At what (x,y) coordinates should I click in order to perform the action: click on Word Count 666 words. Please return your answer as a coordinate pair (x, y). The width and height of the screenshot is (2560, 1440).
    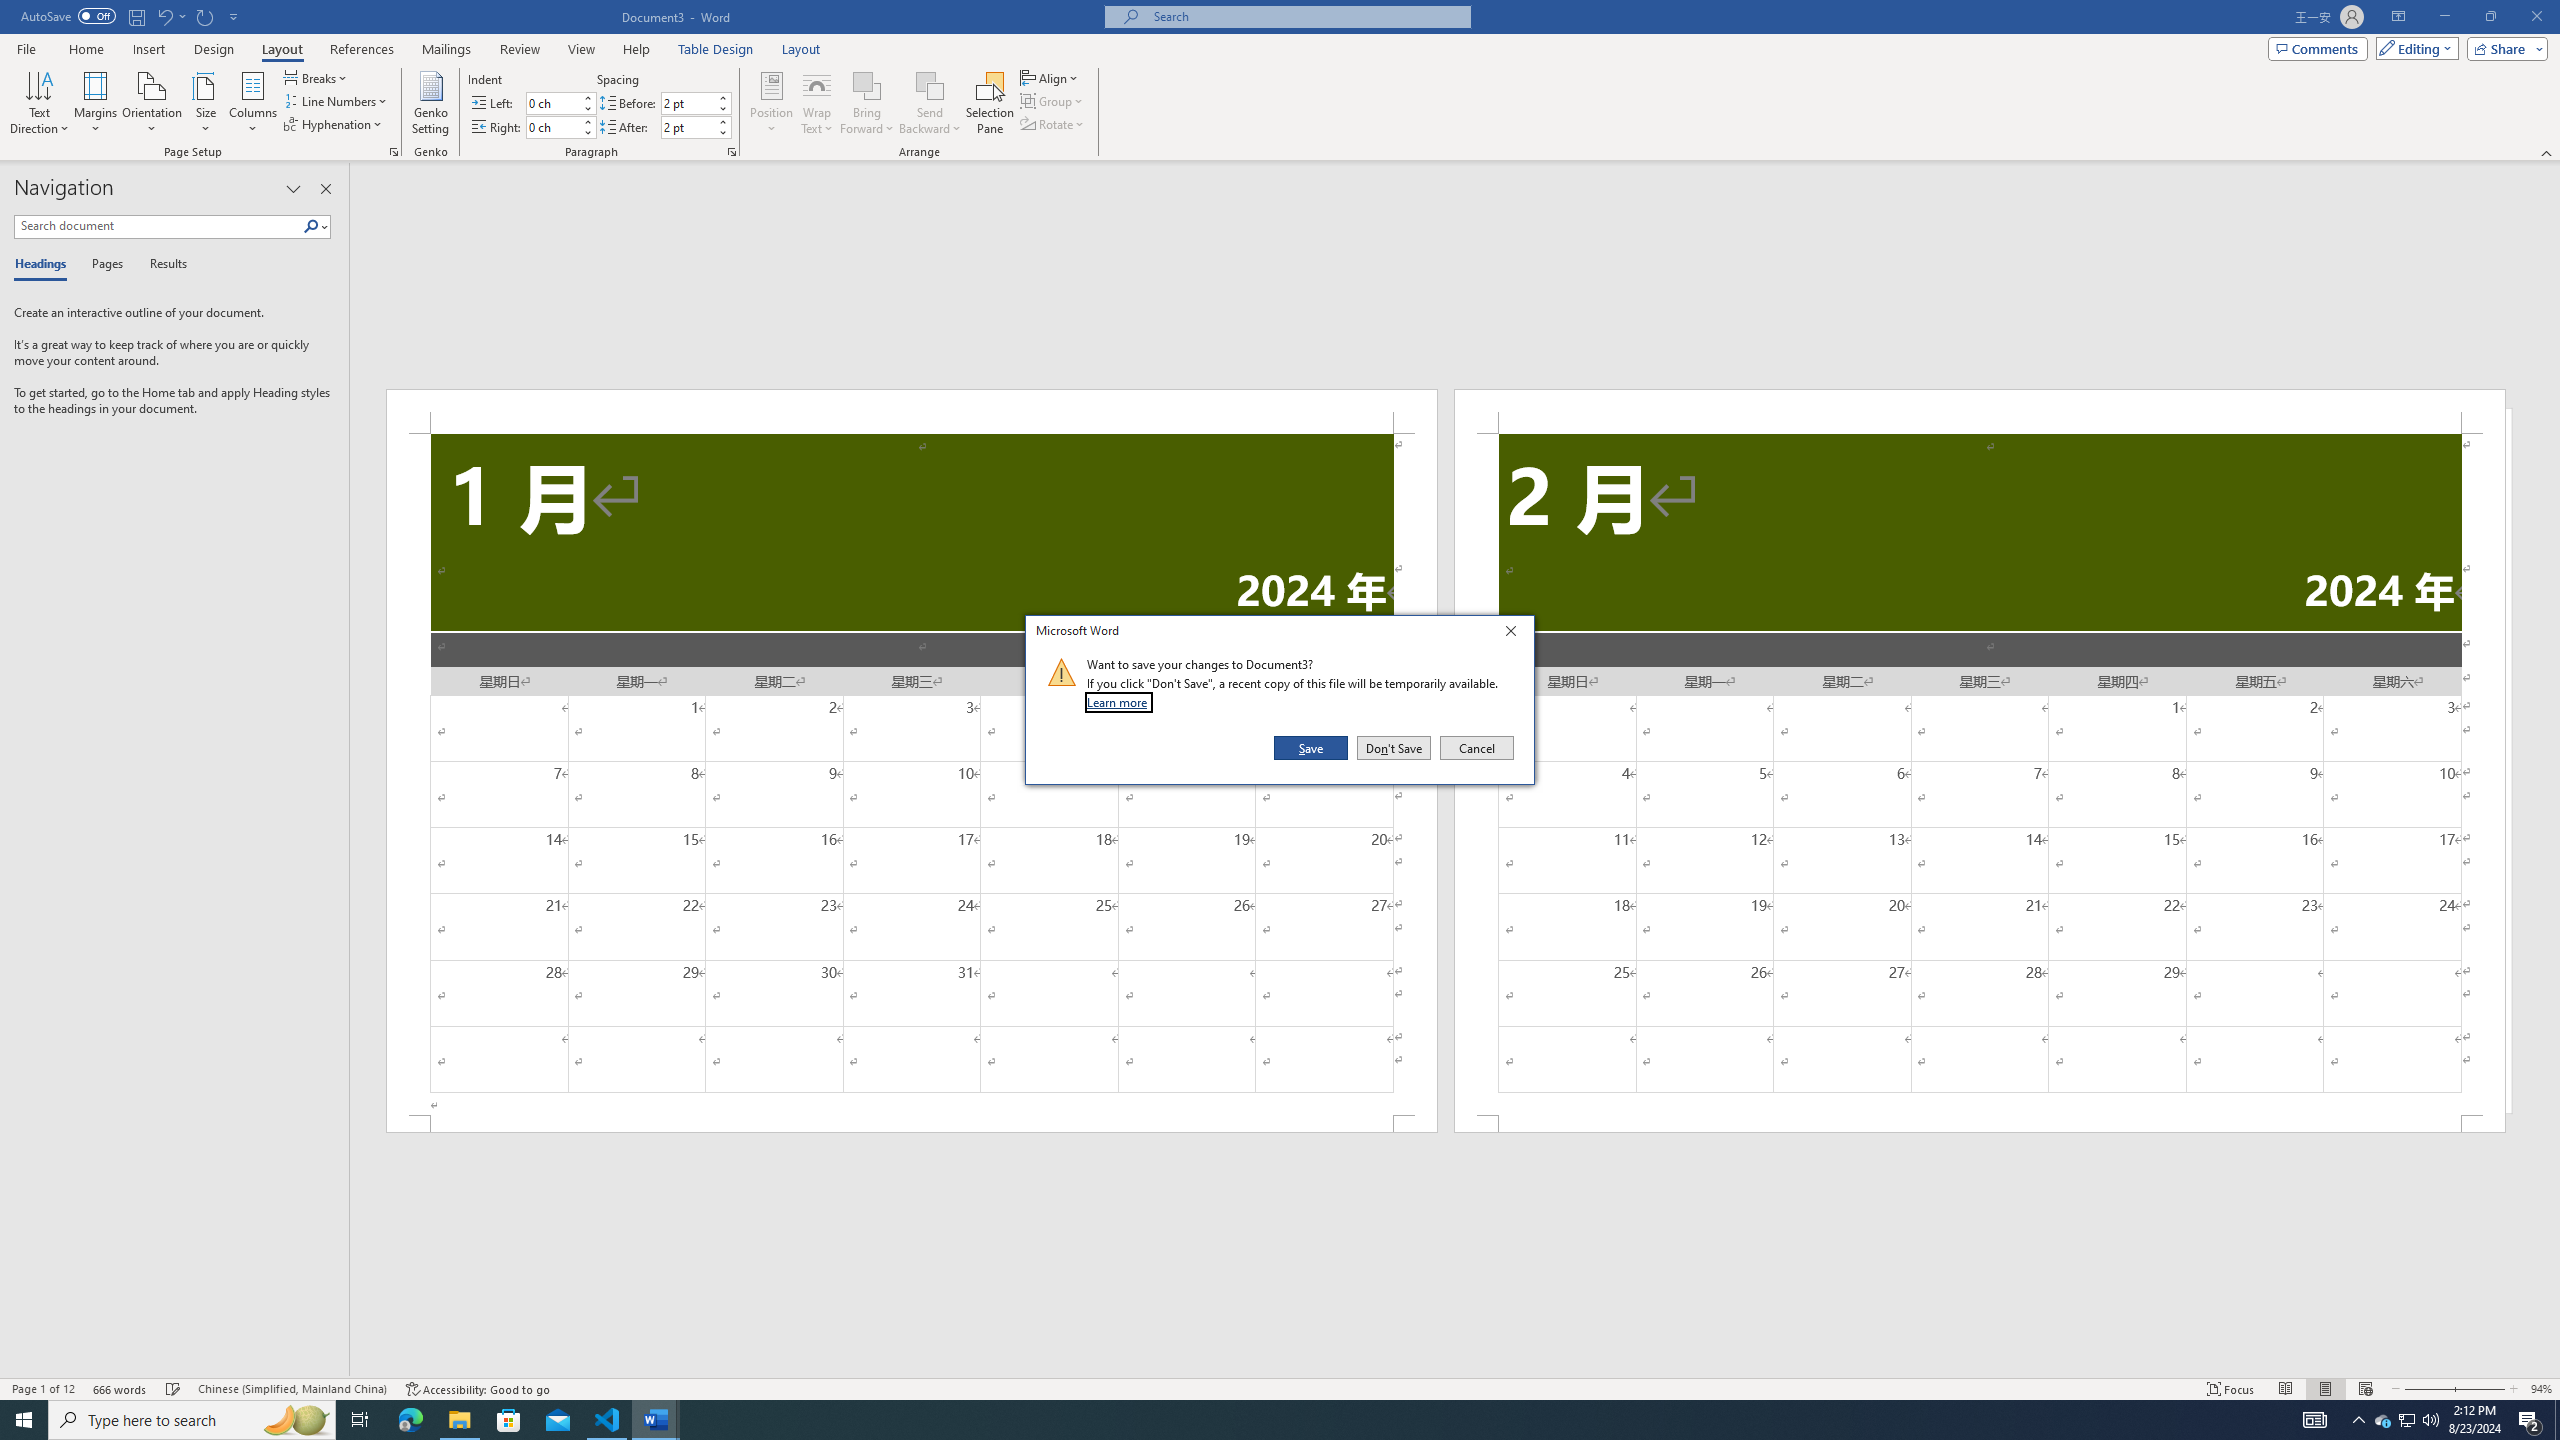
    Looking at the image, I should click on (122, 1389).